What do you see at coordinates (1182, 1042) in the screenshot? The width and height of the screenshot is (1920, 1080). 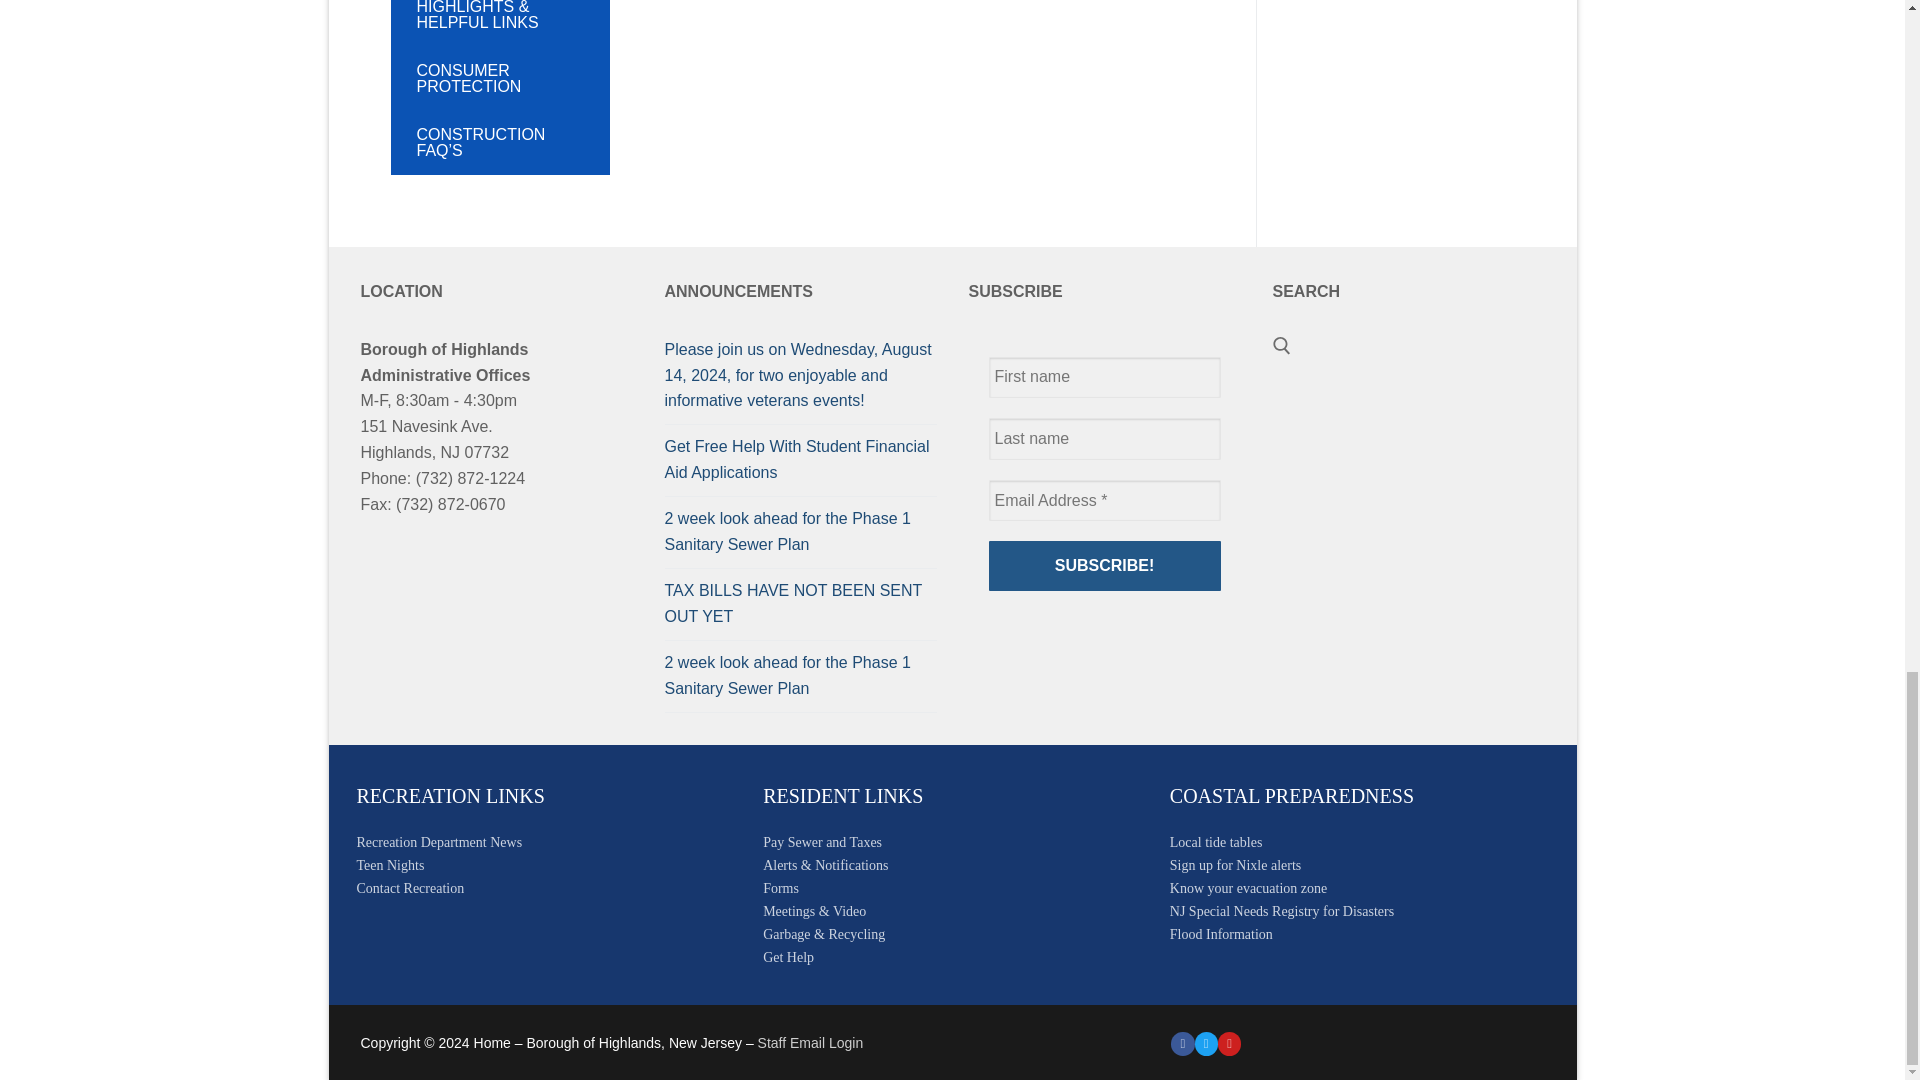 I see `Facebook` at bounding box center [1182, 1042].